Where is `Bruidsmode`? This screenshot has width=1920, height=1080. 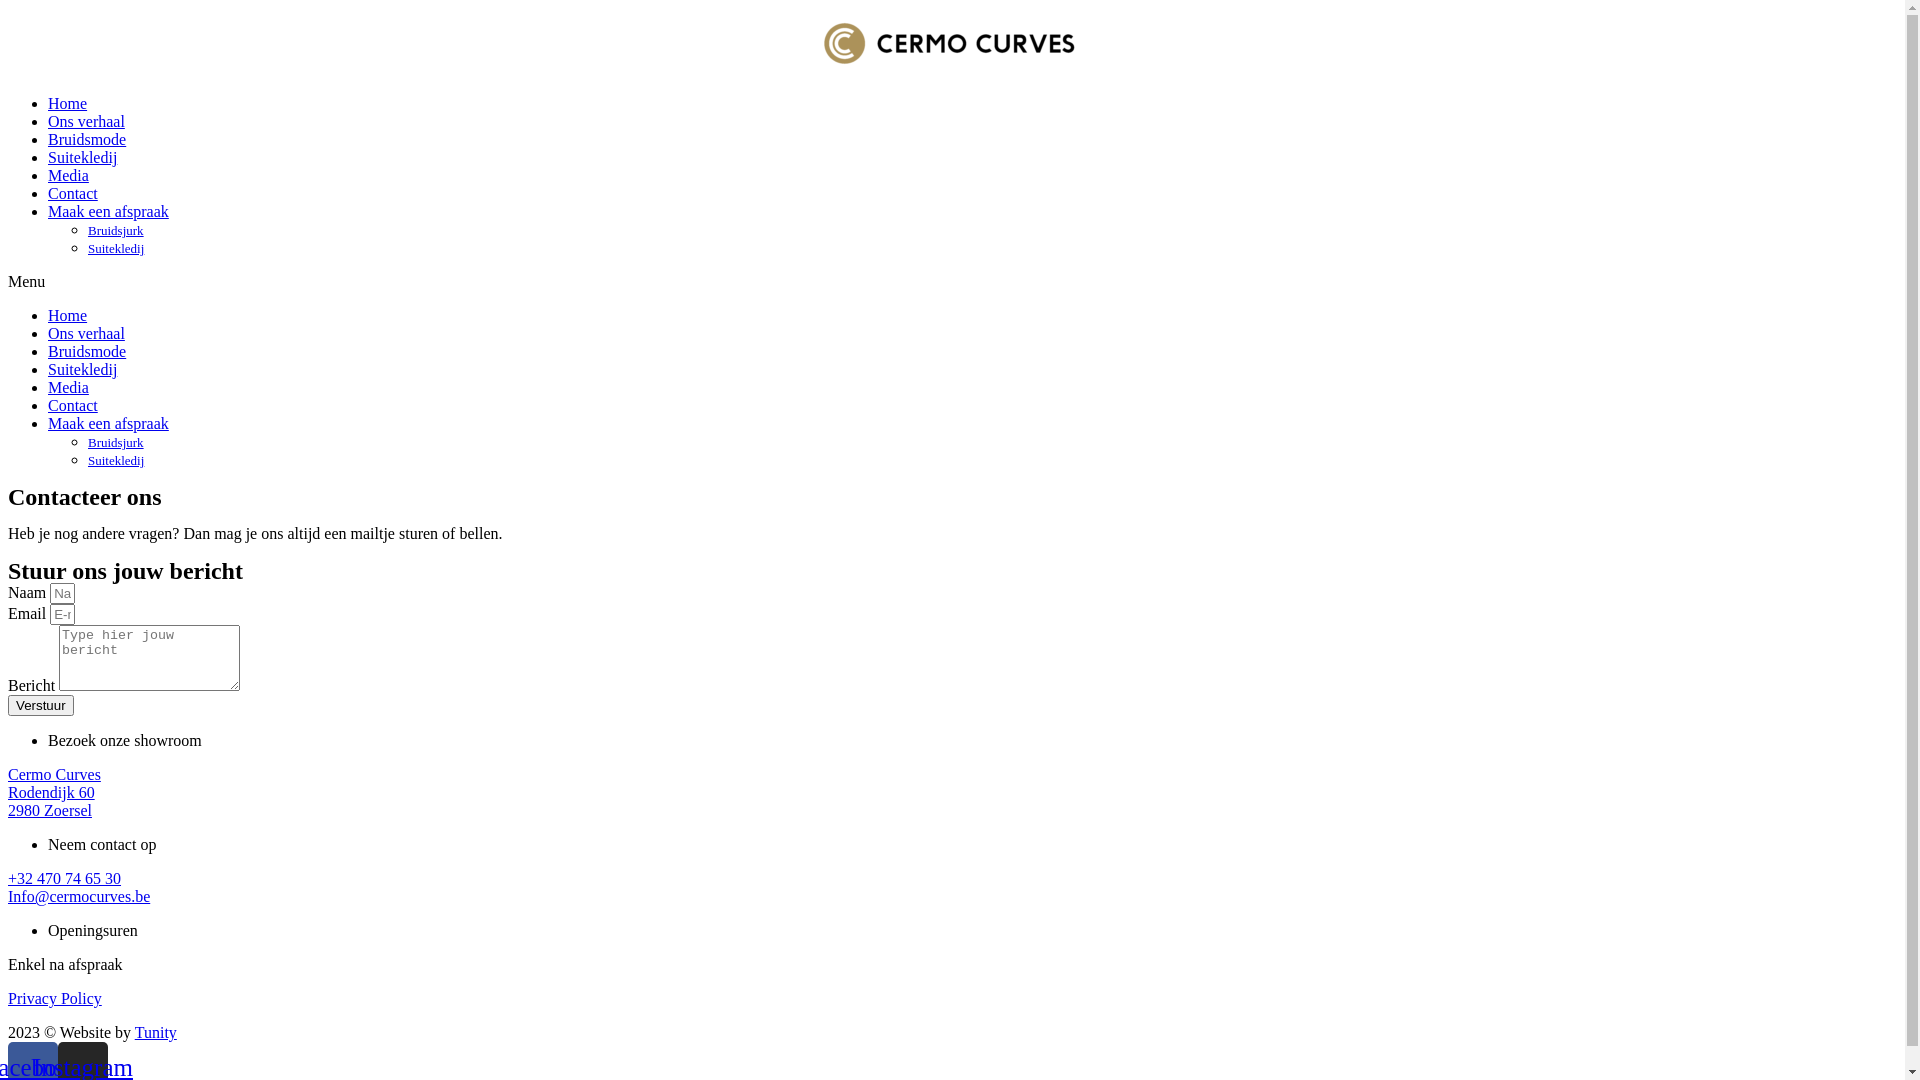
Bruidsmode is located at coordinates (87, 140).